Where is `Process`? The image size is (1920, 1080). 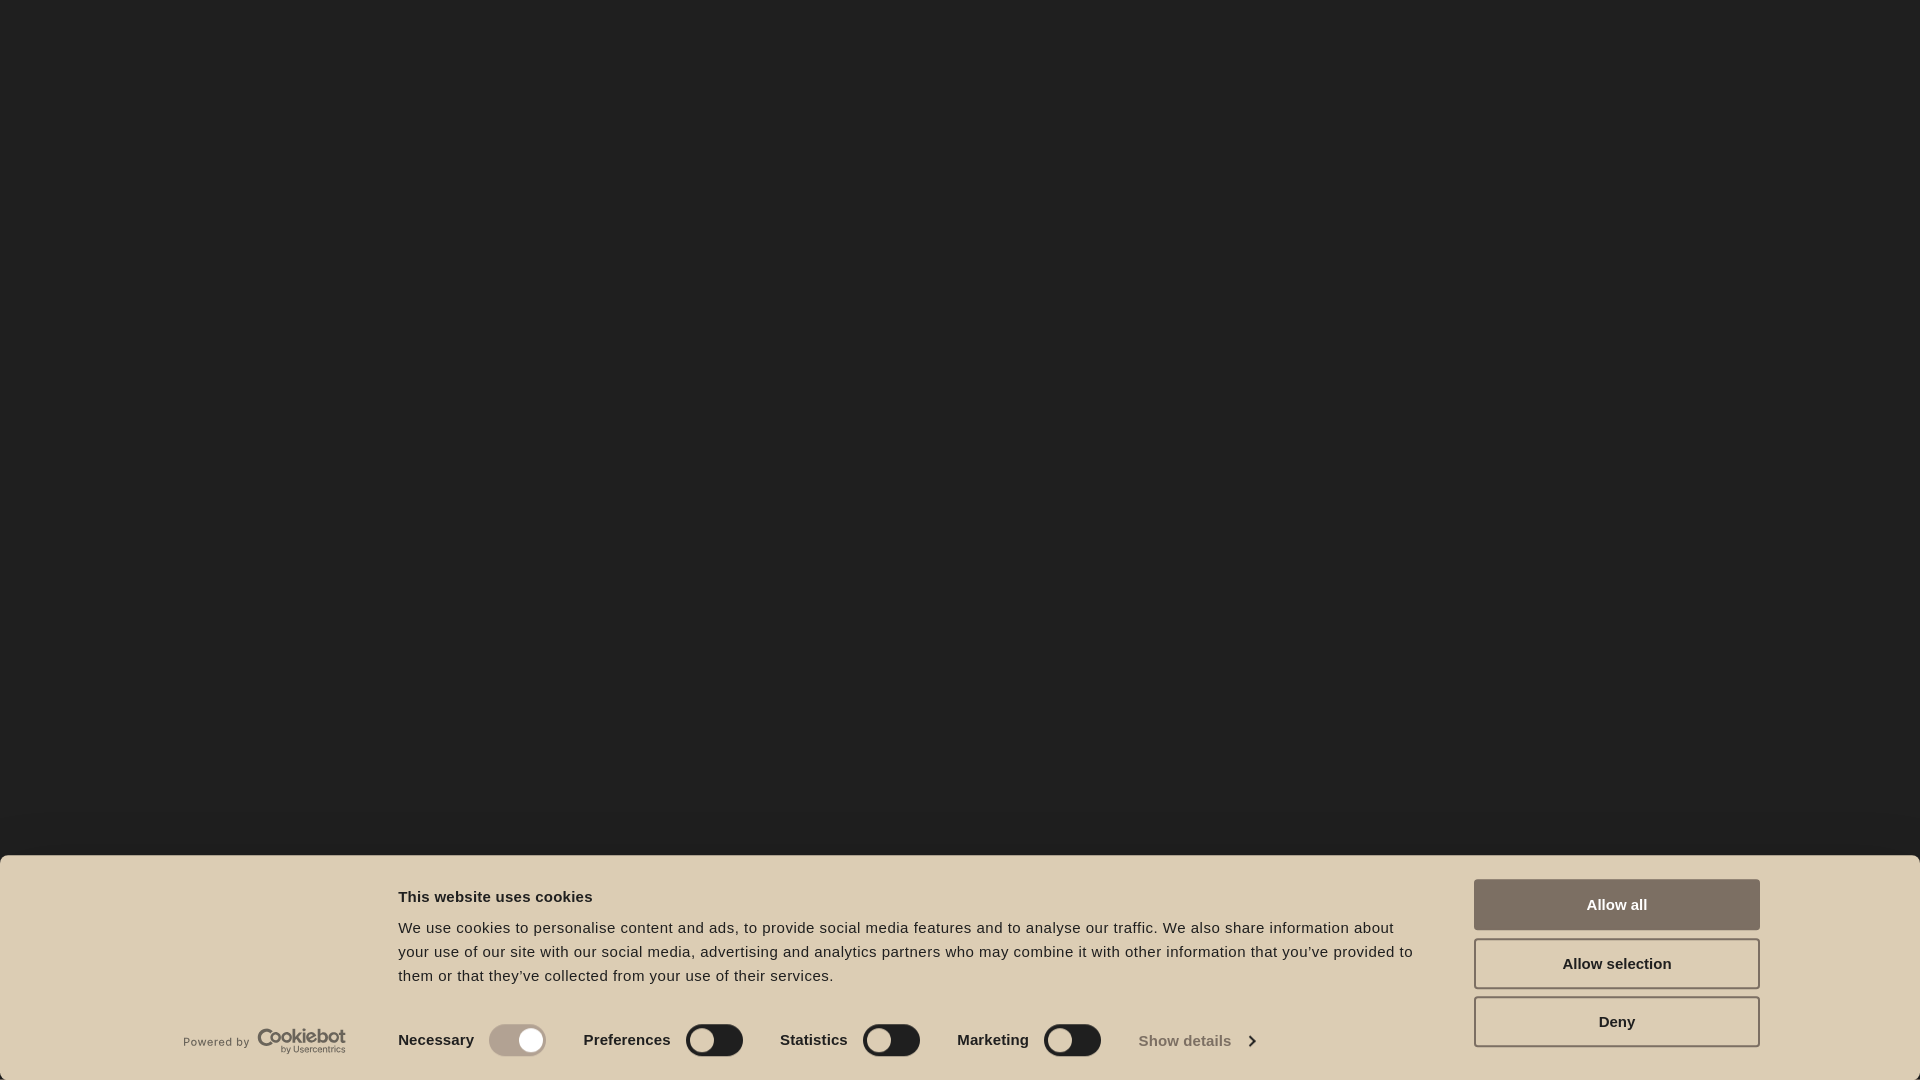
Process is located at coordinates (1018, 55).